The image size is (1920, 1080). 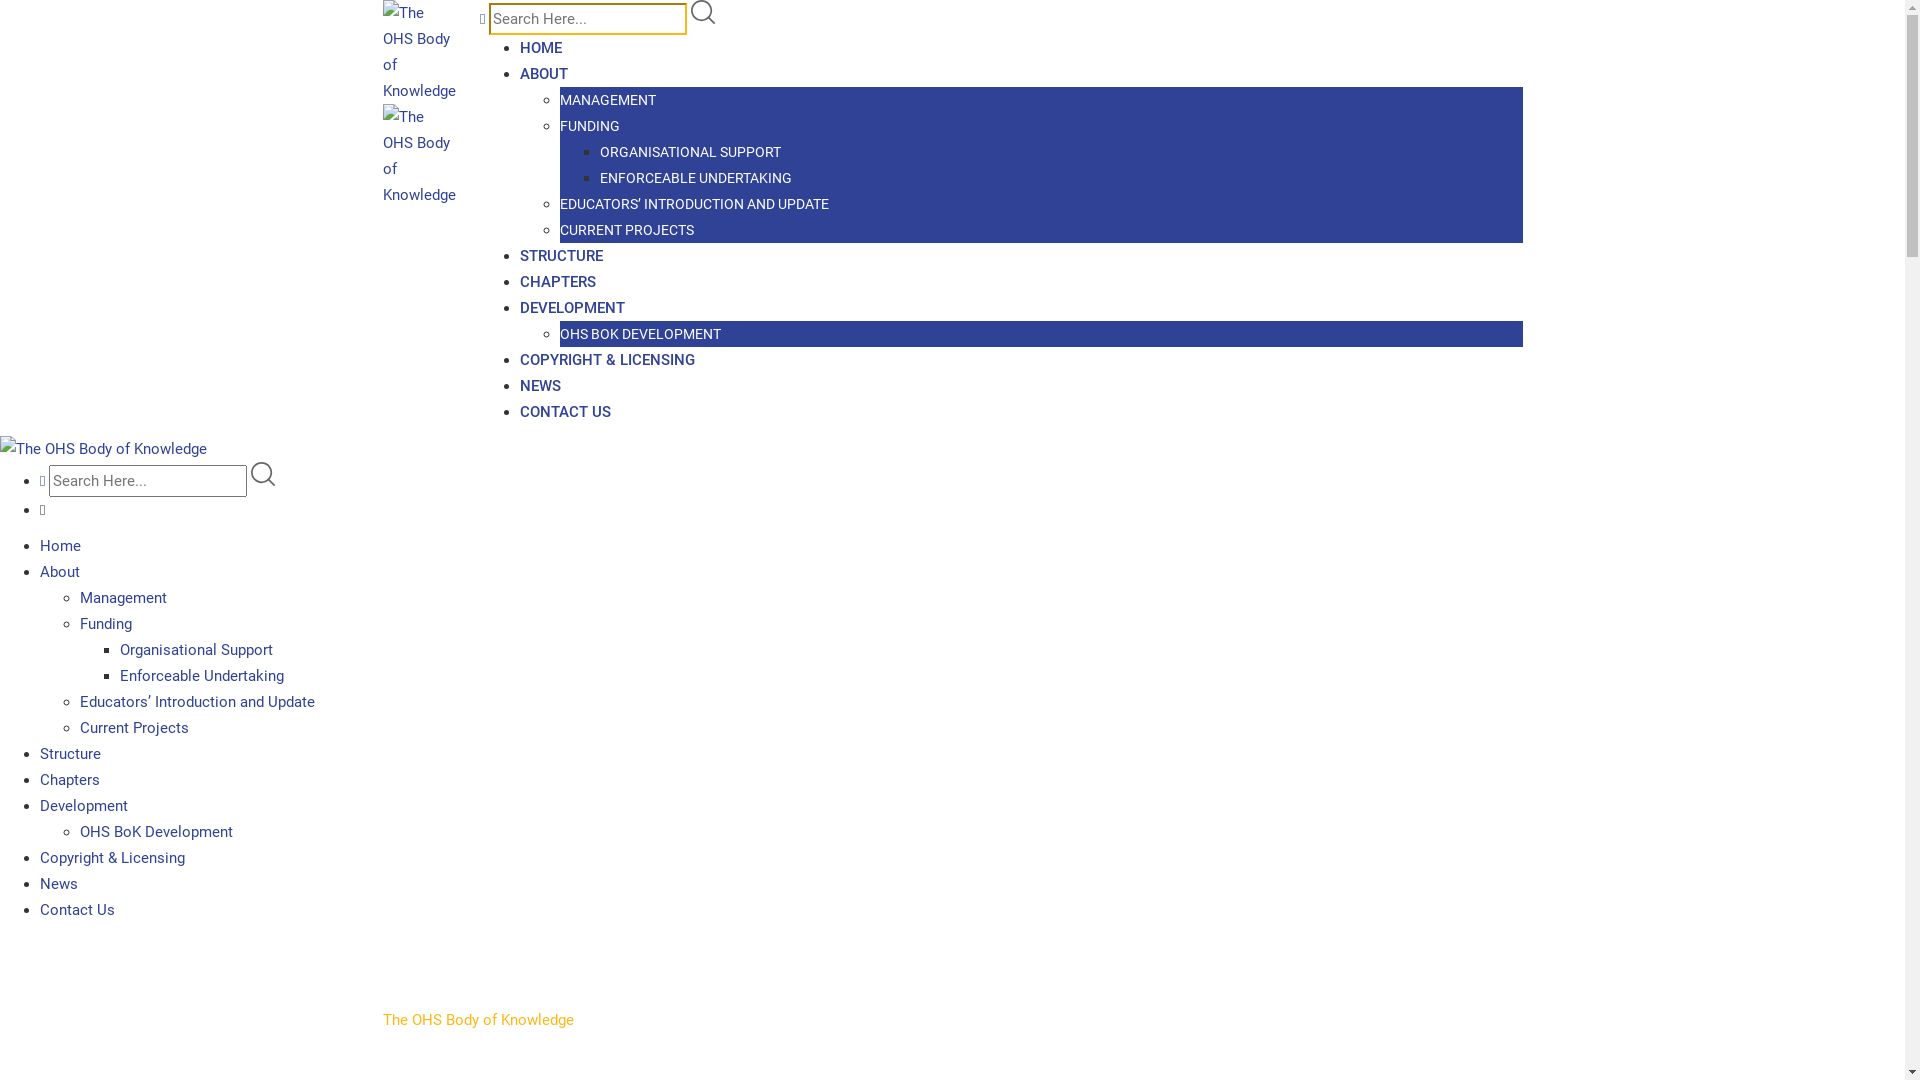 I want to click on Enforceable Undertaking, so click(x=202, y=676).